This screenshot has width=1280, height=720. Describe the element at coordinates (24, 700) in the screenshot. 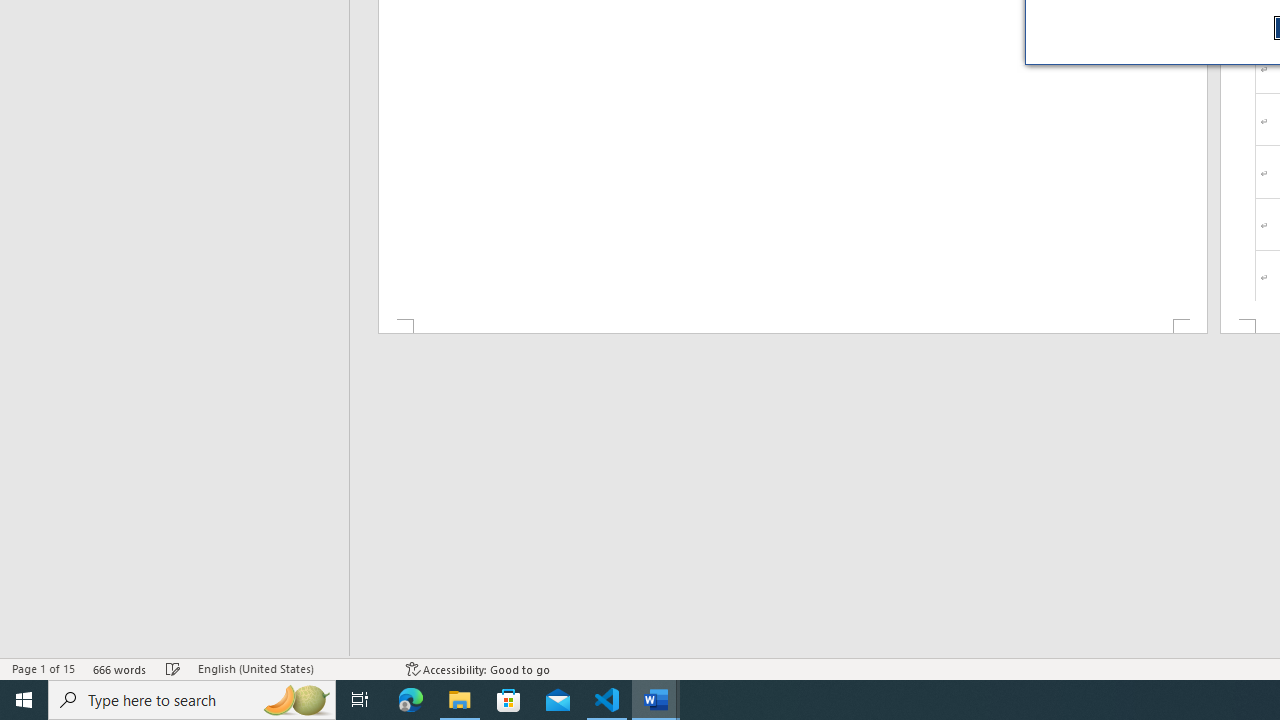

I see `Start` at that location.